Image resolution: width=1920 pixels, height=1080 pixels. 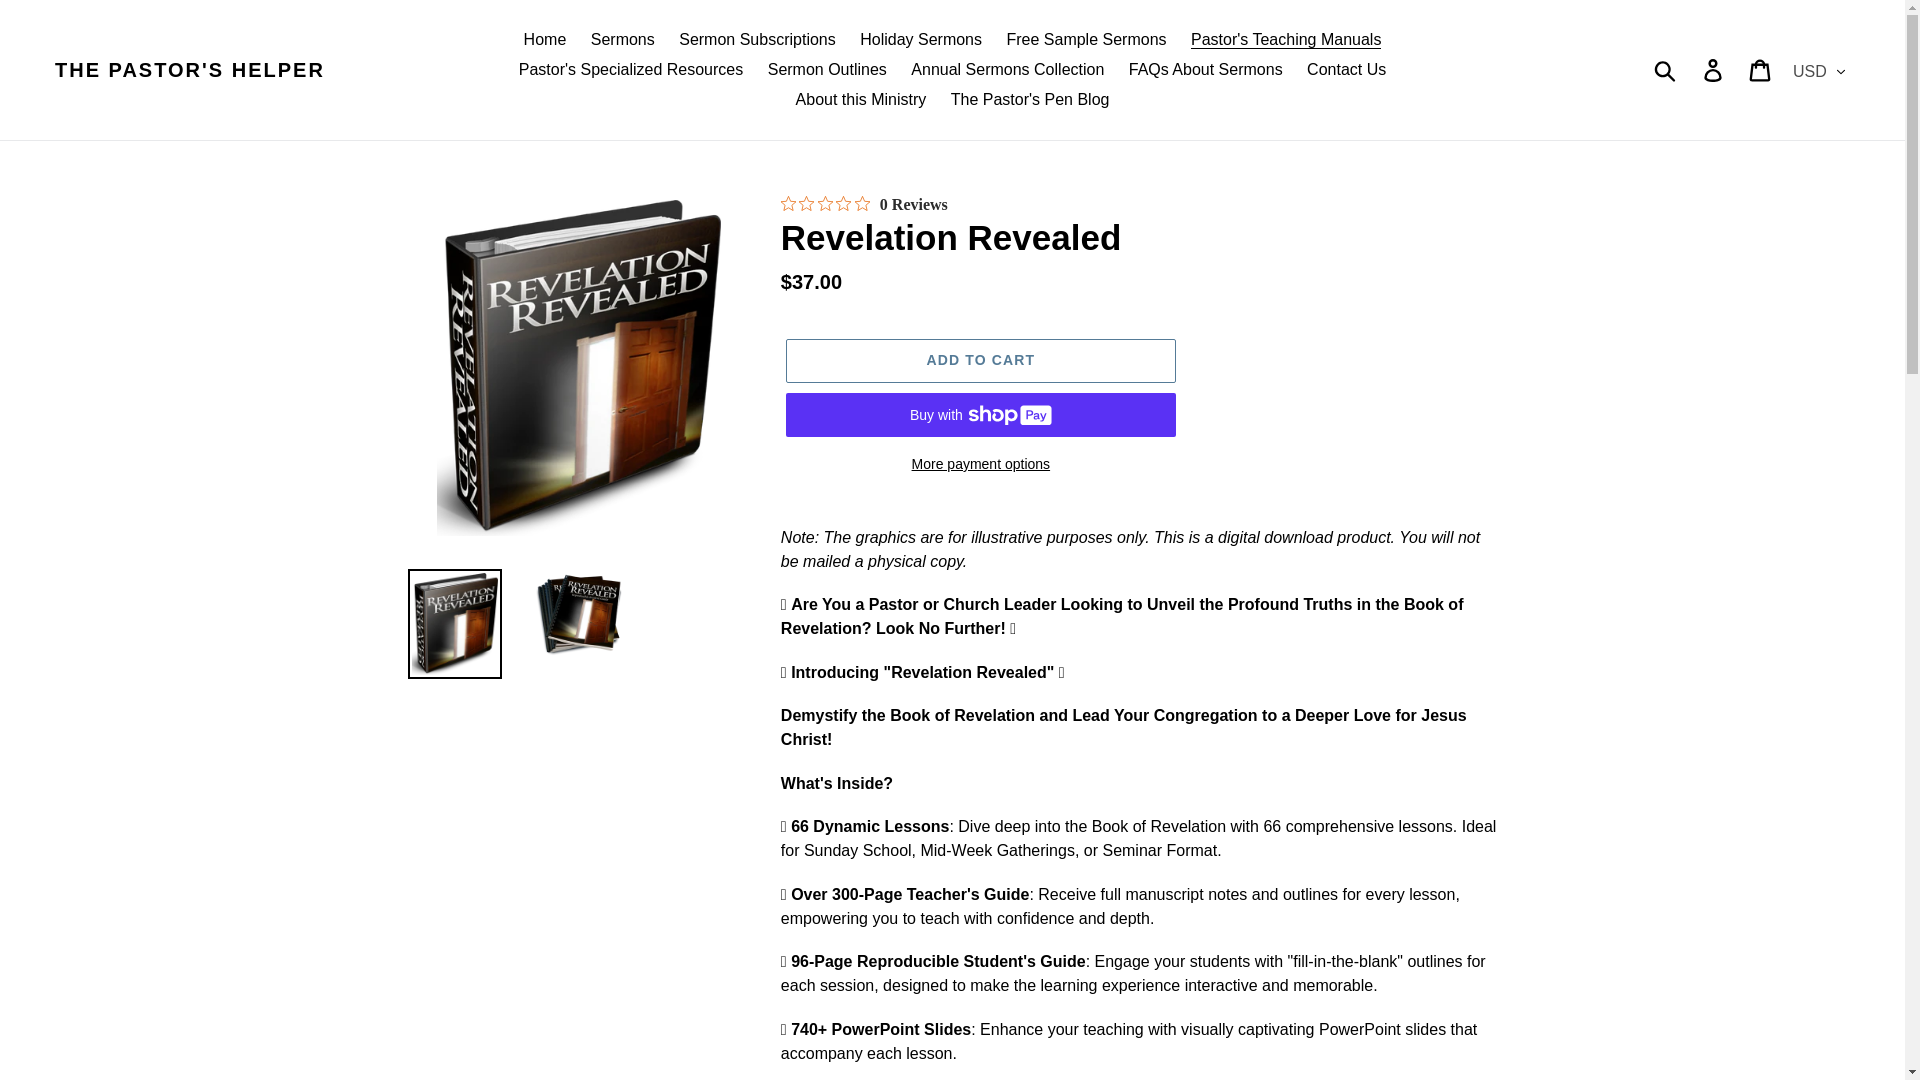 I want to click on Sermons, so click(x=622, y=40).